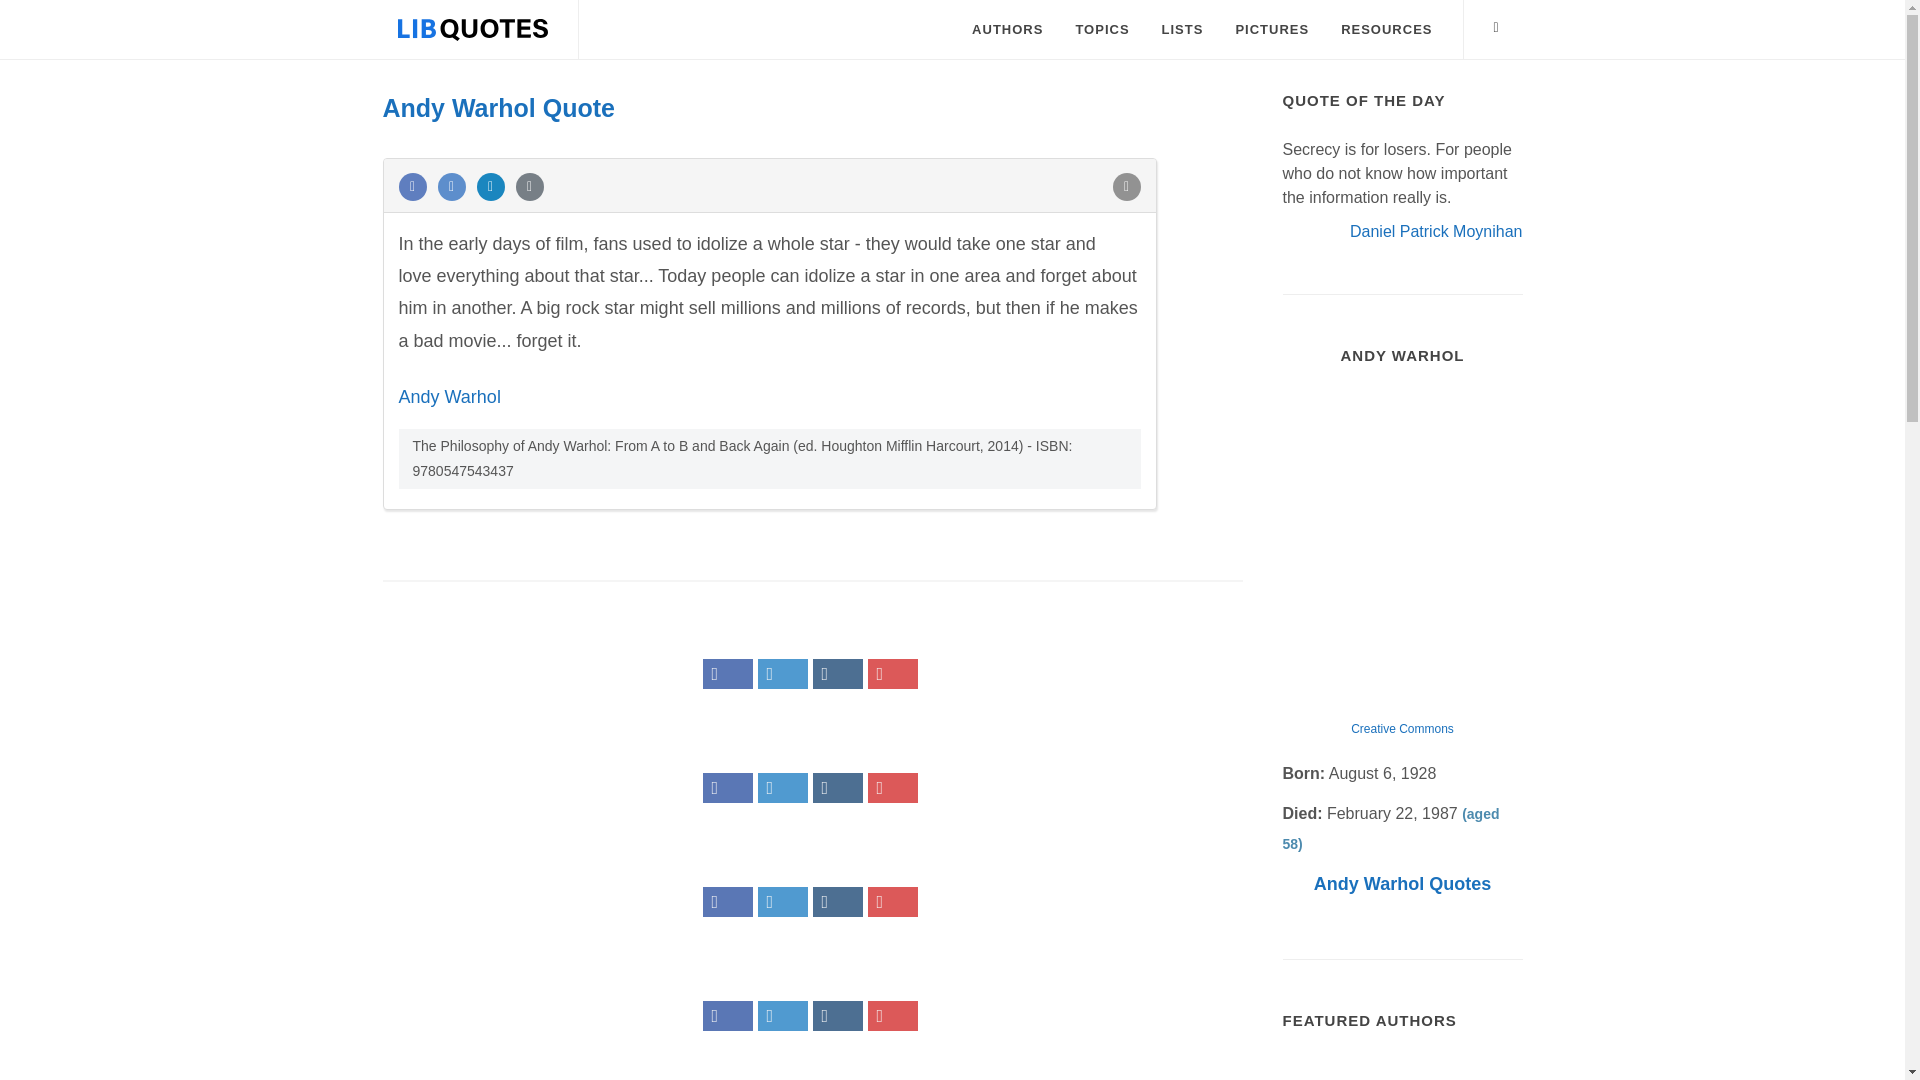 The width and height of the screenshot is (1920, 1080). What do you see at coordinates (1102, 30) in the screenshot?
I see `TOPICS` at bounding box center [1102, 30].